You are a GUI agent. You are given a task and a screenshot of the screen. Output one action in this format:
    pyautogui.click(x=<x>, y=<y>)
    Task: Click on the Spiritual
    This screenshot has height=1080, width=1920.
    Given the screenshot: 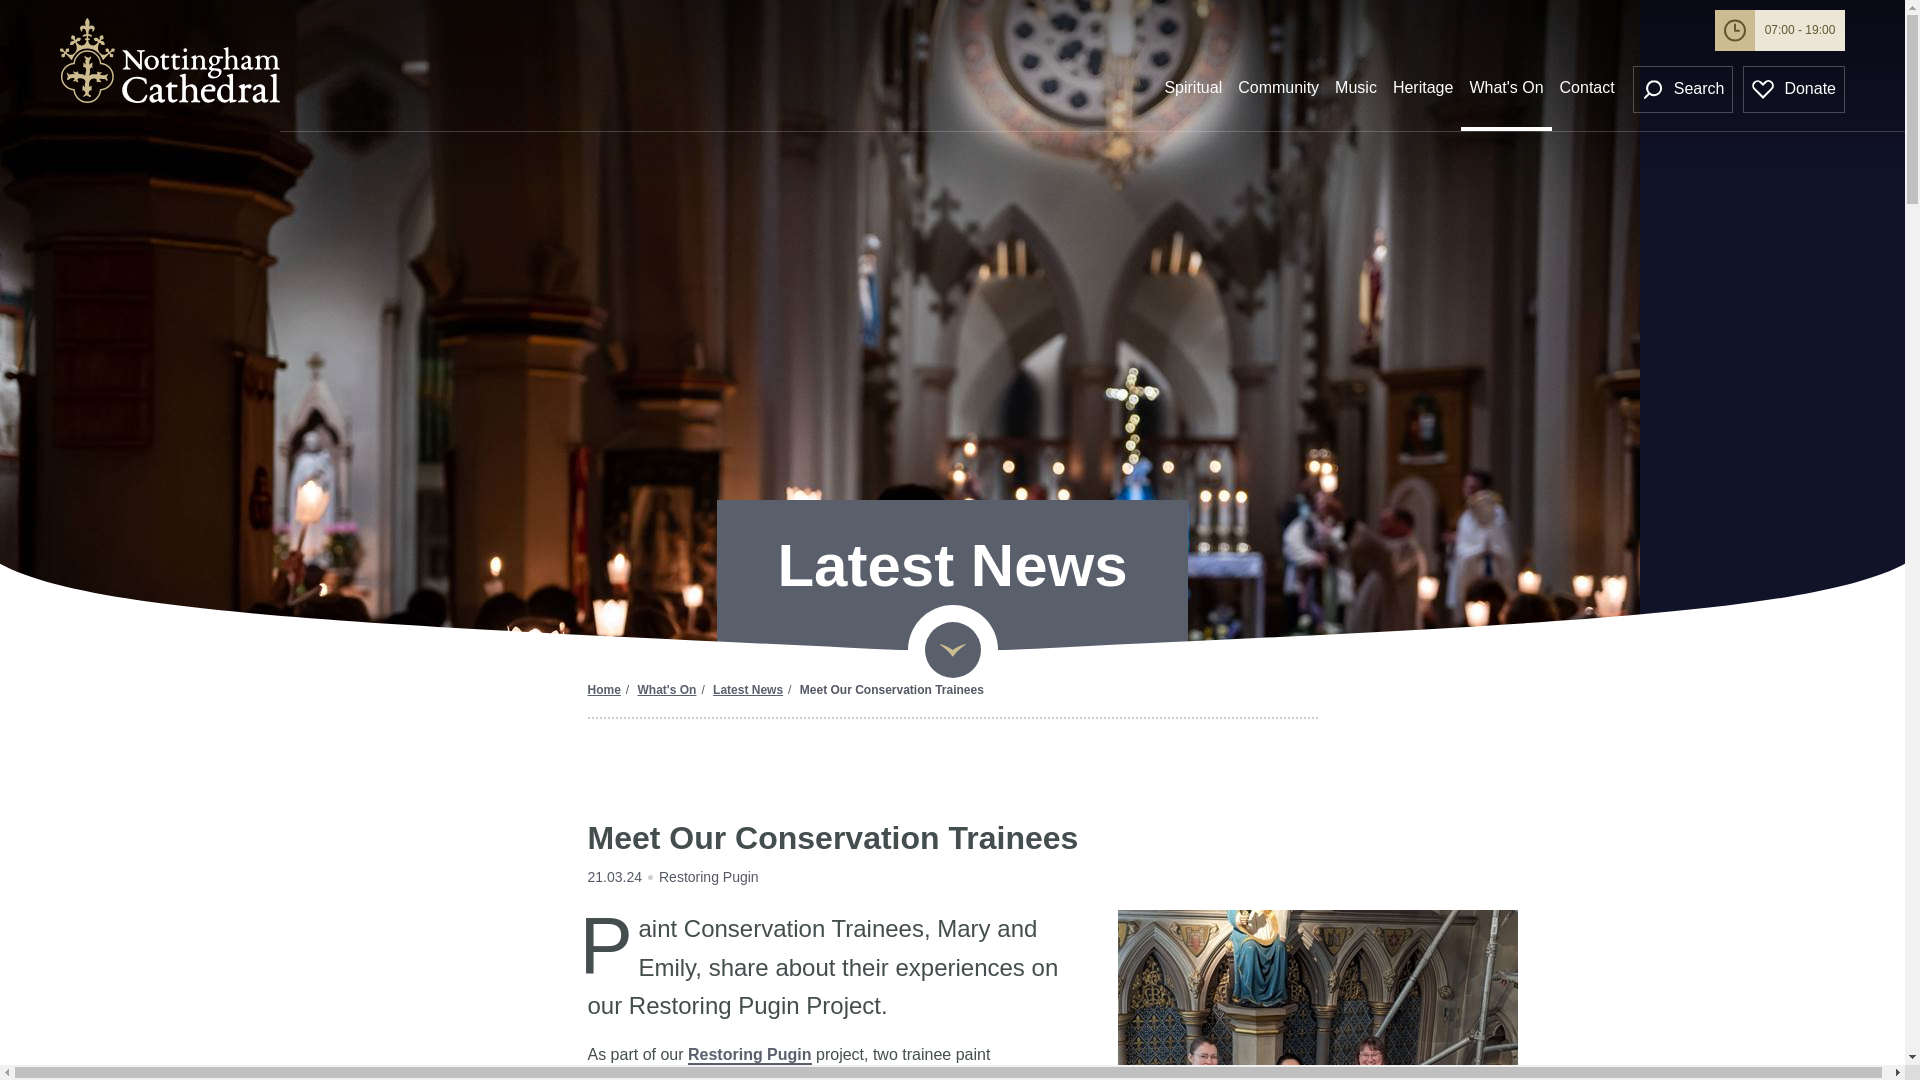 What is the action you would take?
    pyautogui.click(x=1192, y=98)
    